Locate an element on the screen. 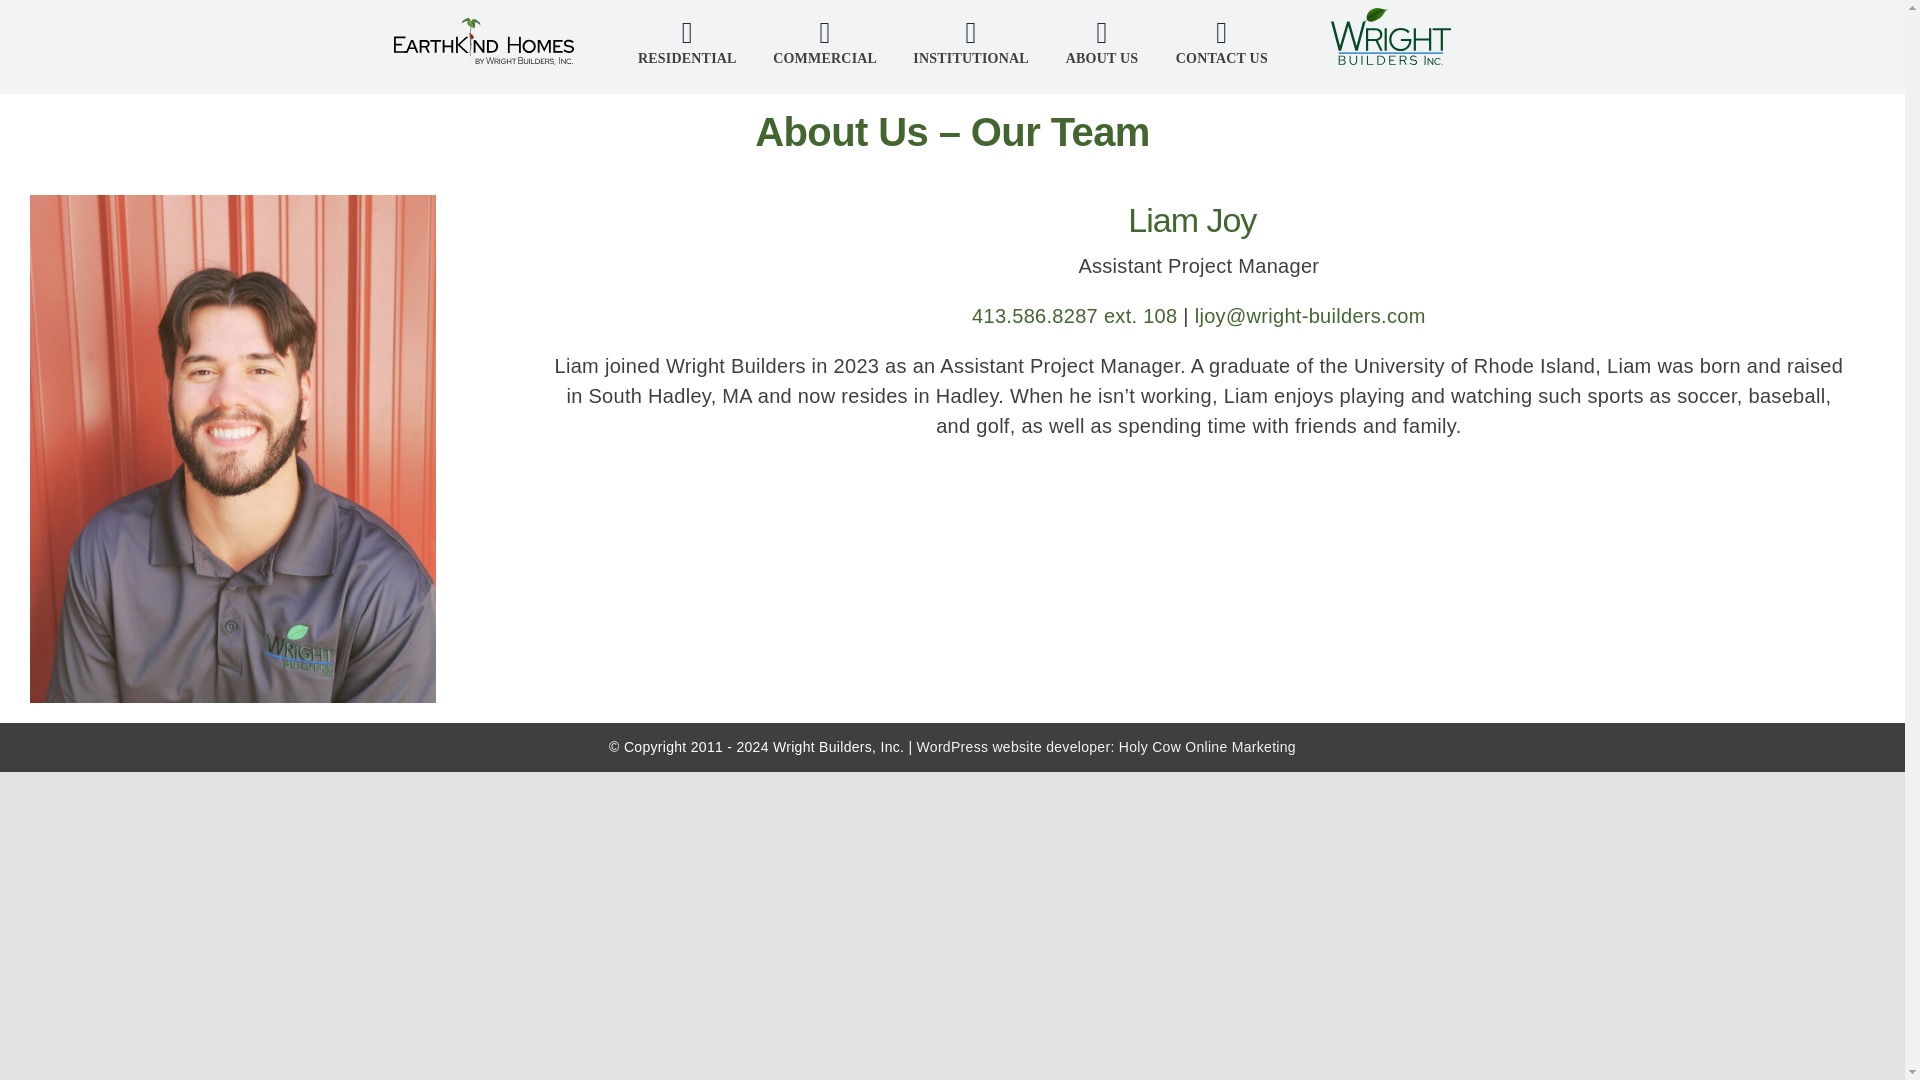 This screenshot has height=1080, width=1920. 413.586.8287 ext. 10 is located at coordinates (1068, 316).